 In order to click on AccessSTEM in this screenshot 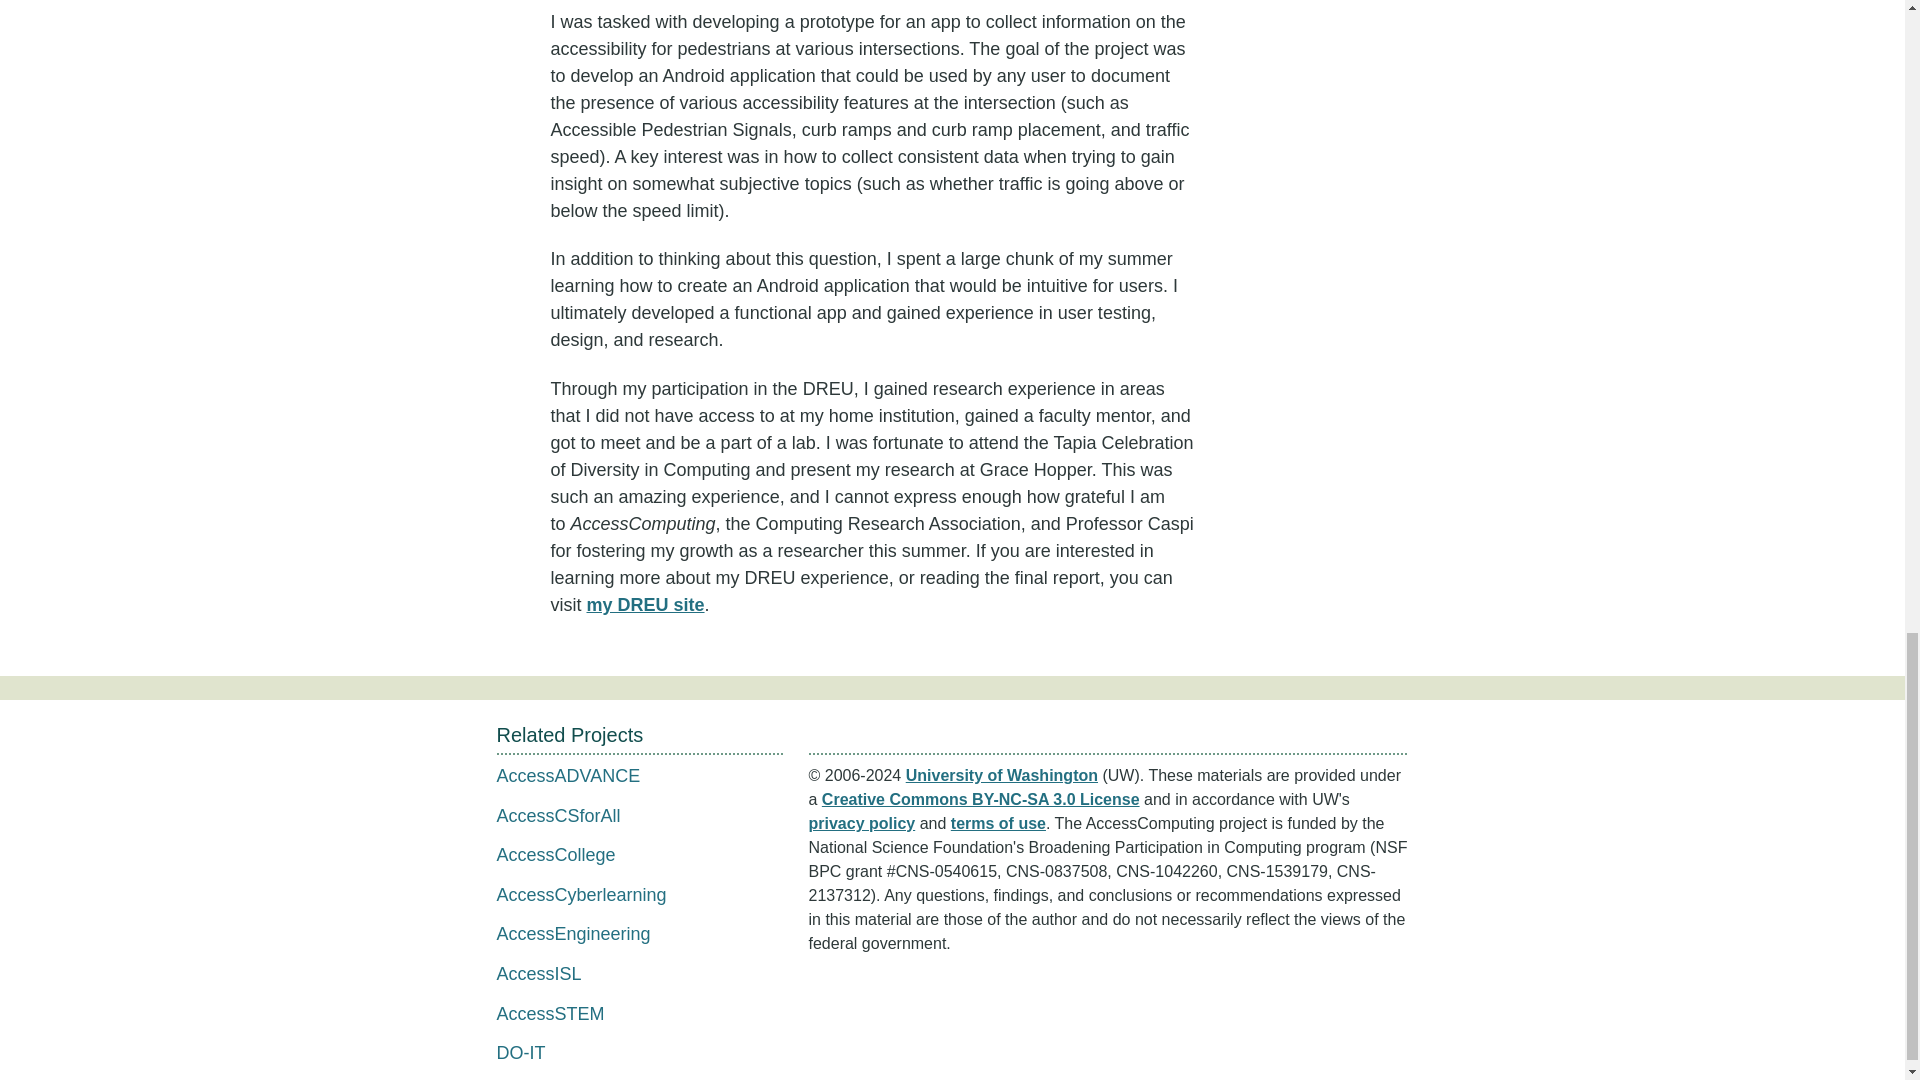, I will do `click(550, 1014)`.